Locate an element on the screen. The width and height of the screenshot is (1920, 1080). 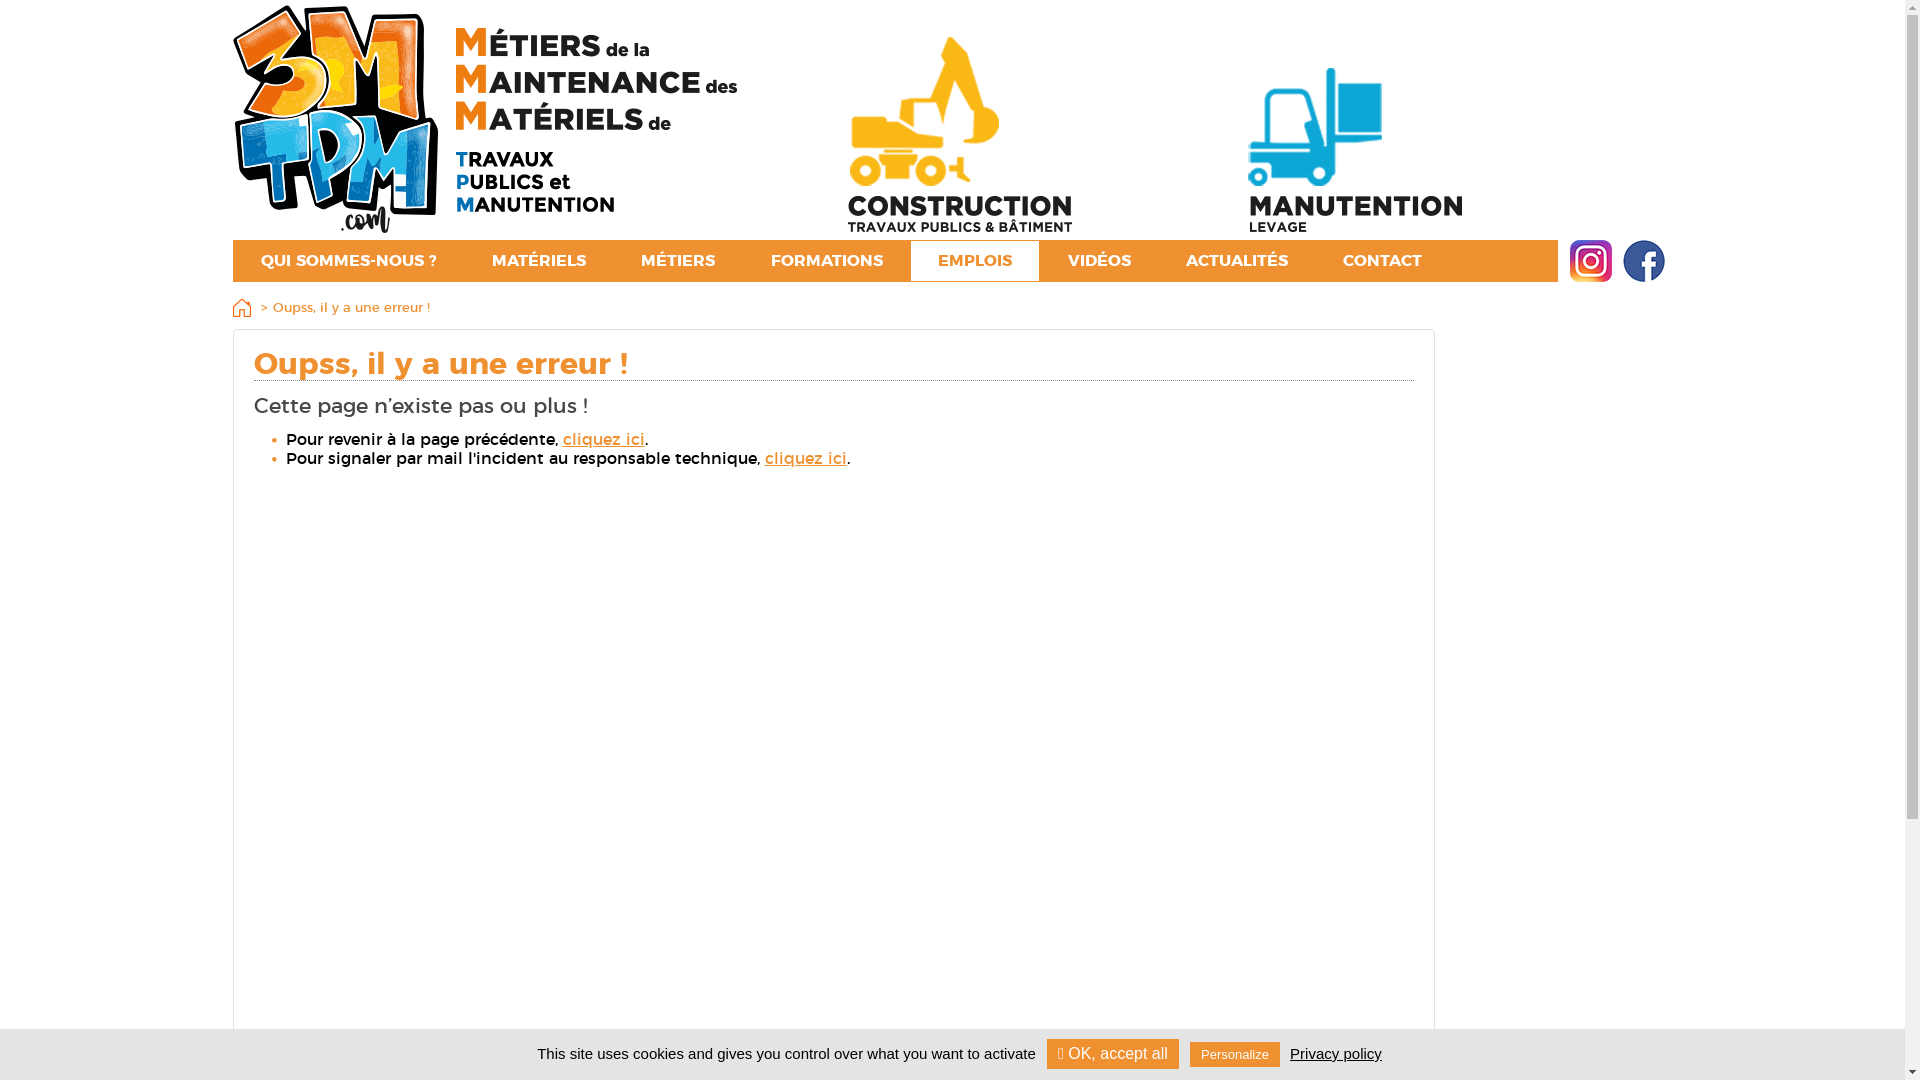
Accueil is located at coordinates (245, 310).